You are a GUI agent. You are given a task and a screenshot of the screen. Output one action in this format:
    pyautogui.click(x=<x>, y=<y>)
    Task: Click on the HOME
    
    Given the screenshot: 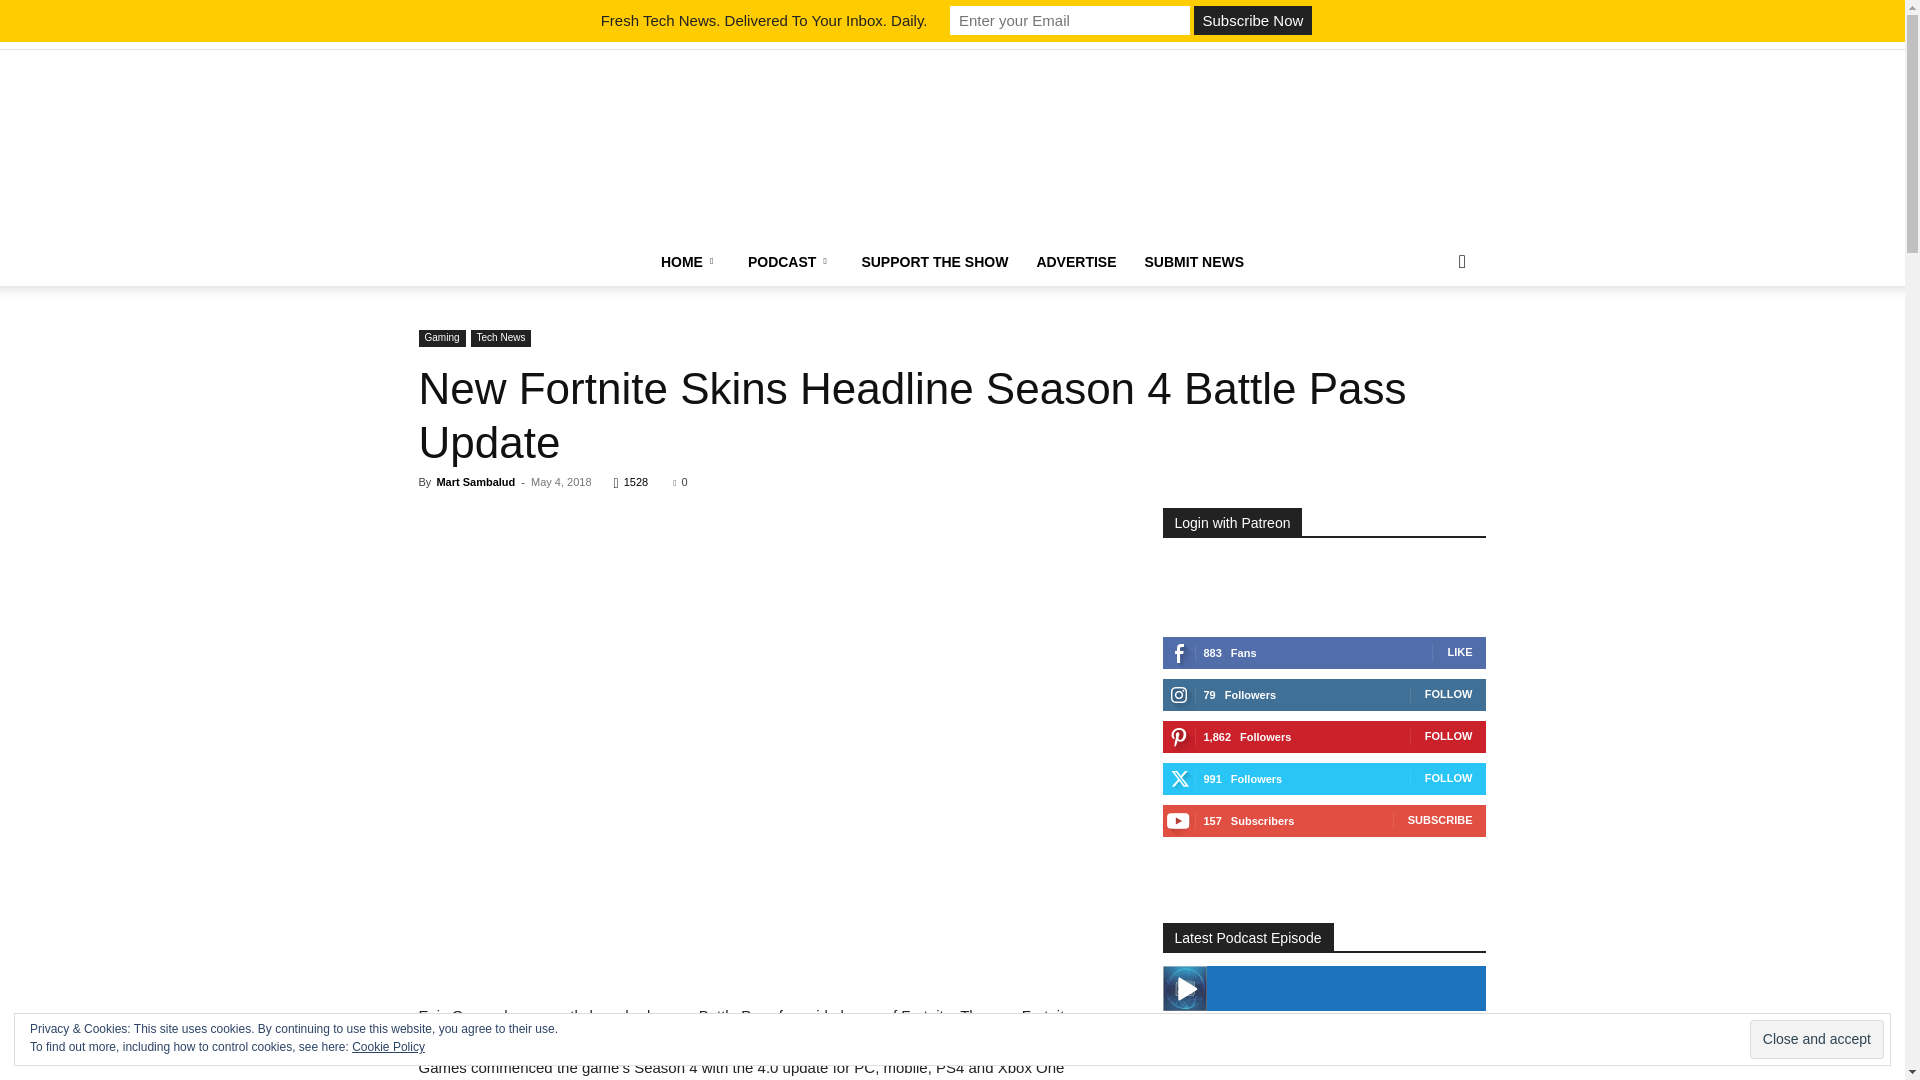 What is the action you would take?
    pyautogui.click(x=690, y=262)
    